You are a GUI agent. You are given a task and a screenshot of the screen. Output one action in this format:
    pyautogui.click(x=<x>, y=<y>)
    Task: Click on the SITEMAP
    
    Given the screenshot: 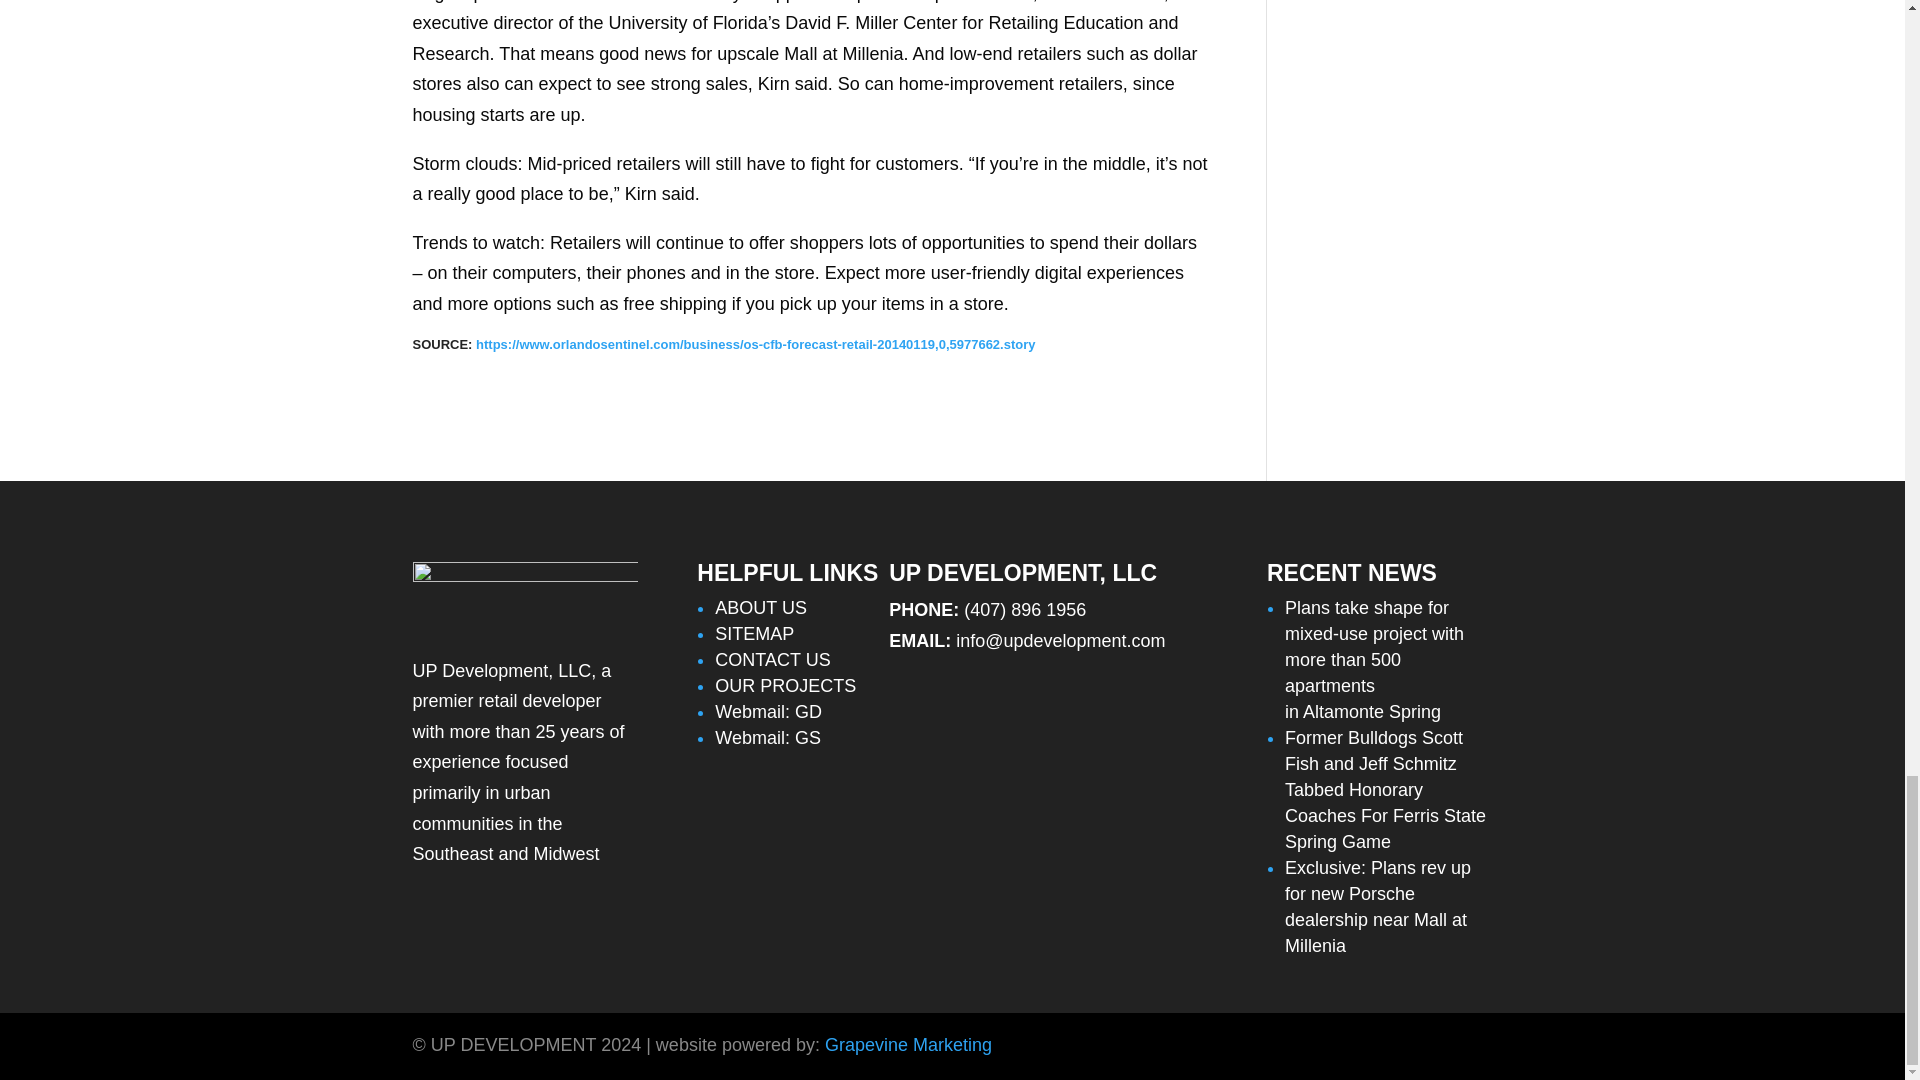 What is the action you would take?
    pyautogui.click(x=754, y=634)
    